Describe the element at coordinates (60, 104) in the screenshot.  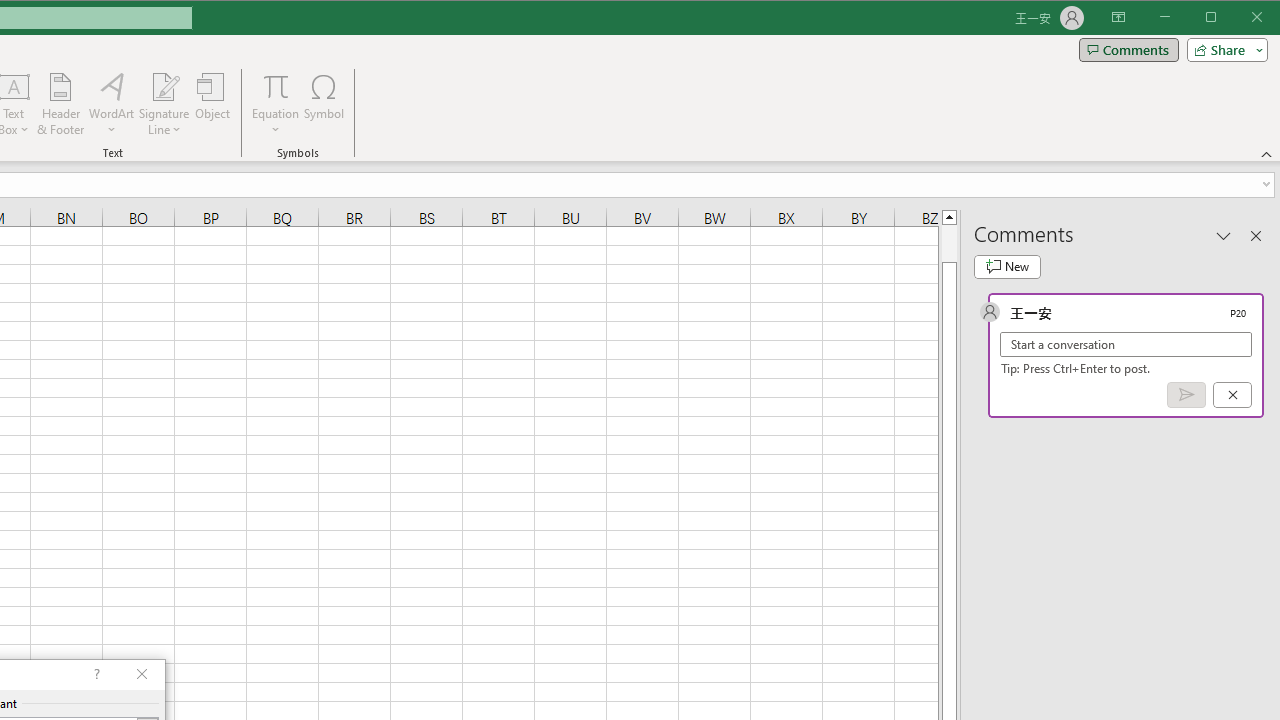
I see `Header & Footer...` at that location.